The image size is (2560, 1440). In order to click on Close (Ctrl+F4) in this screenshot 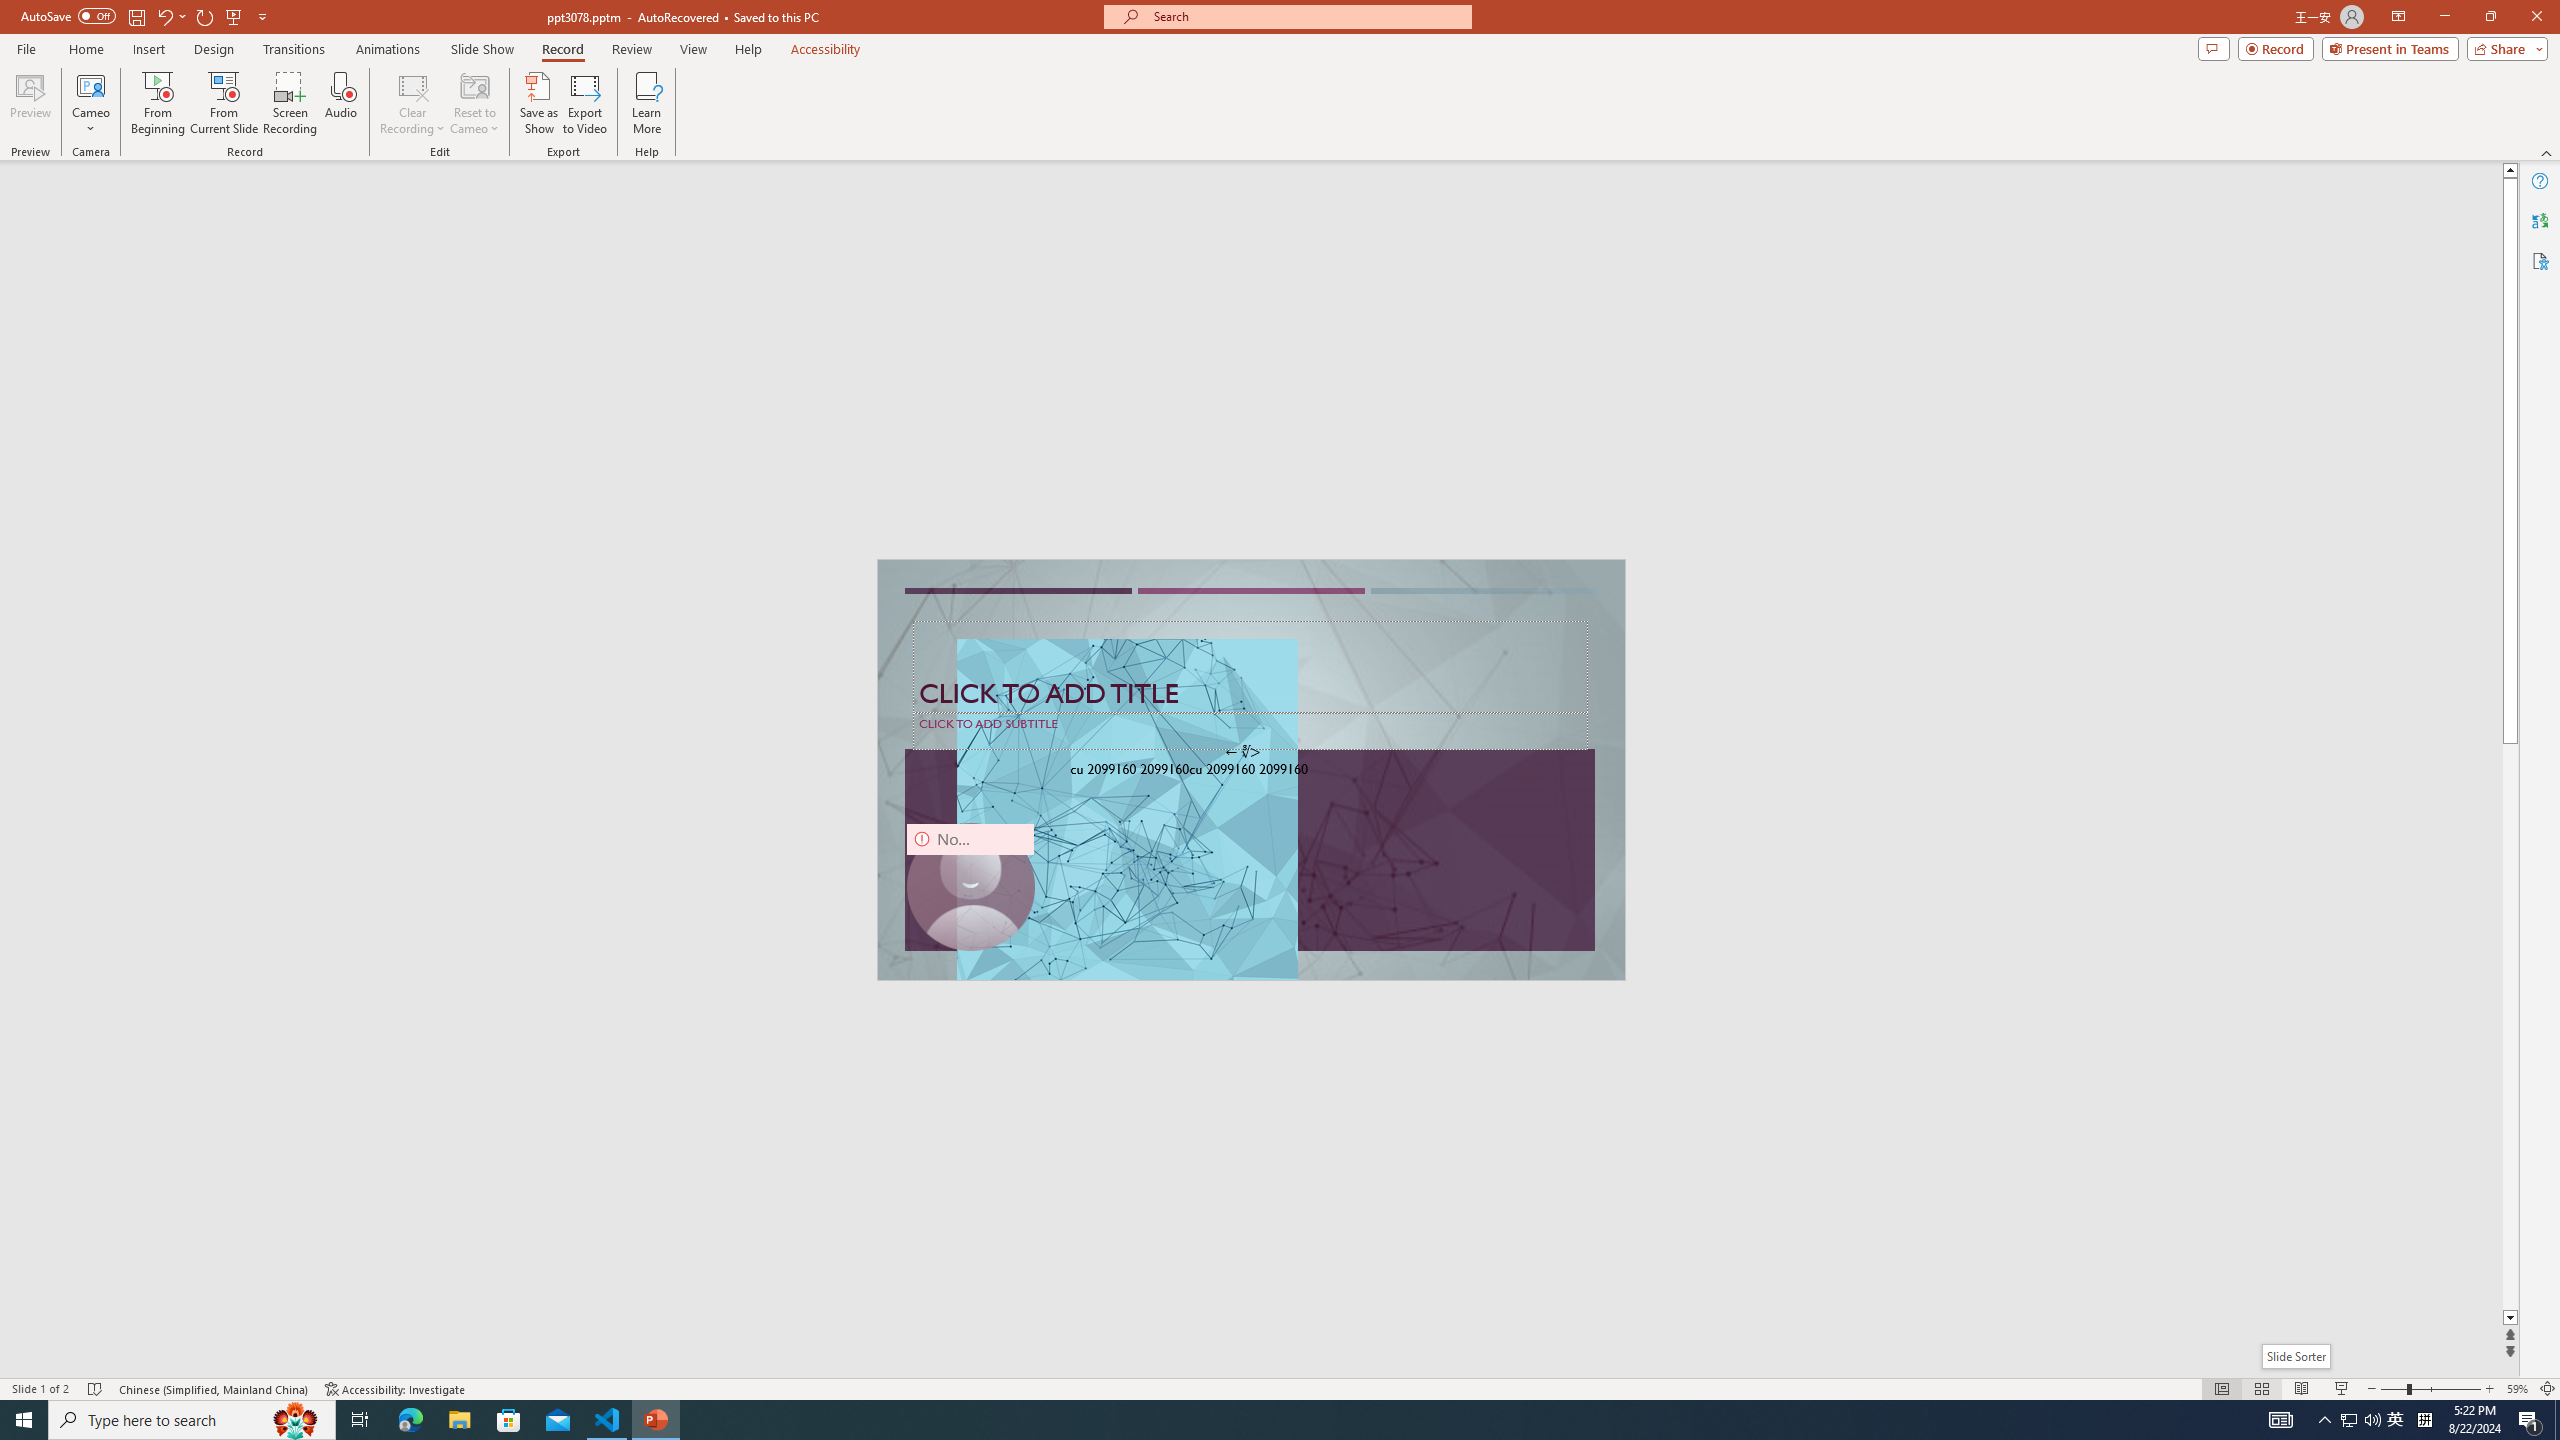, I will do `click(946, 322)`.